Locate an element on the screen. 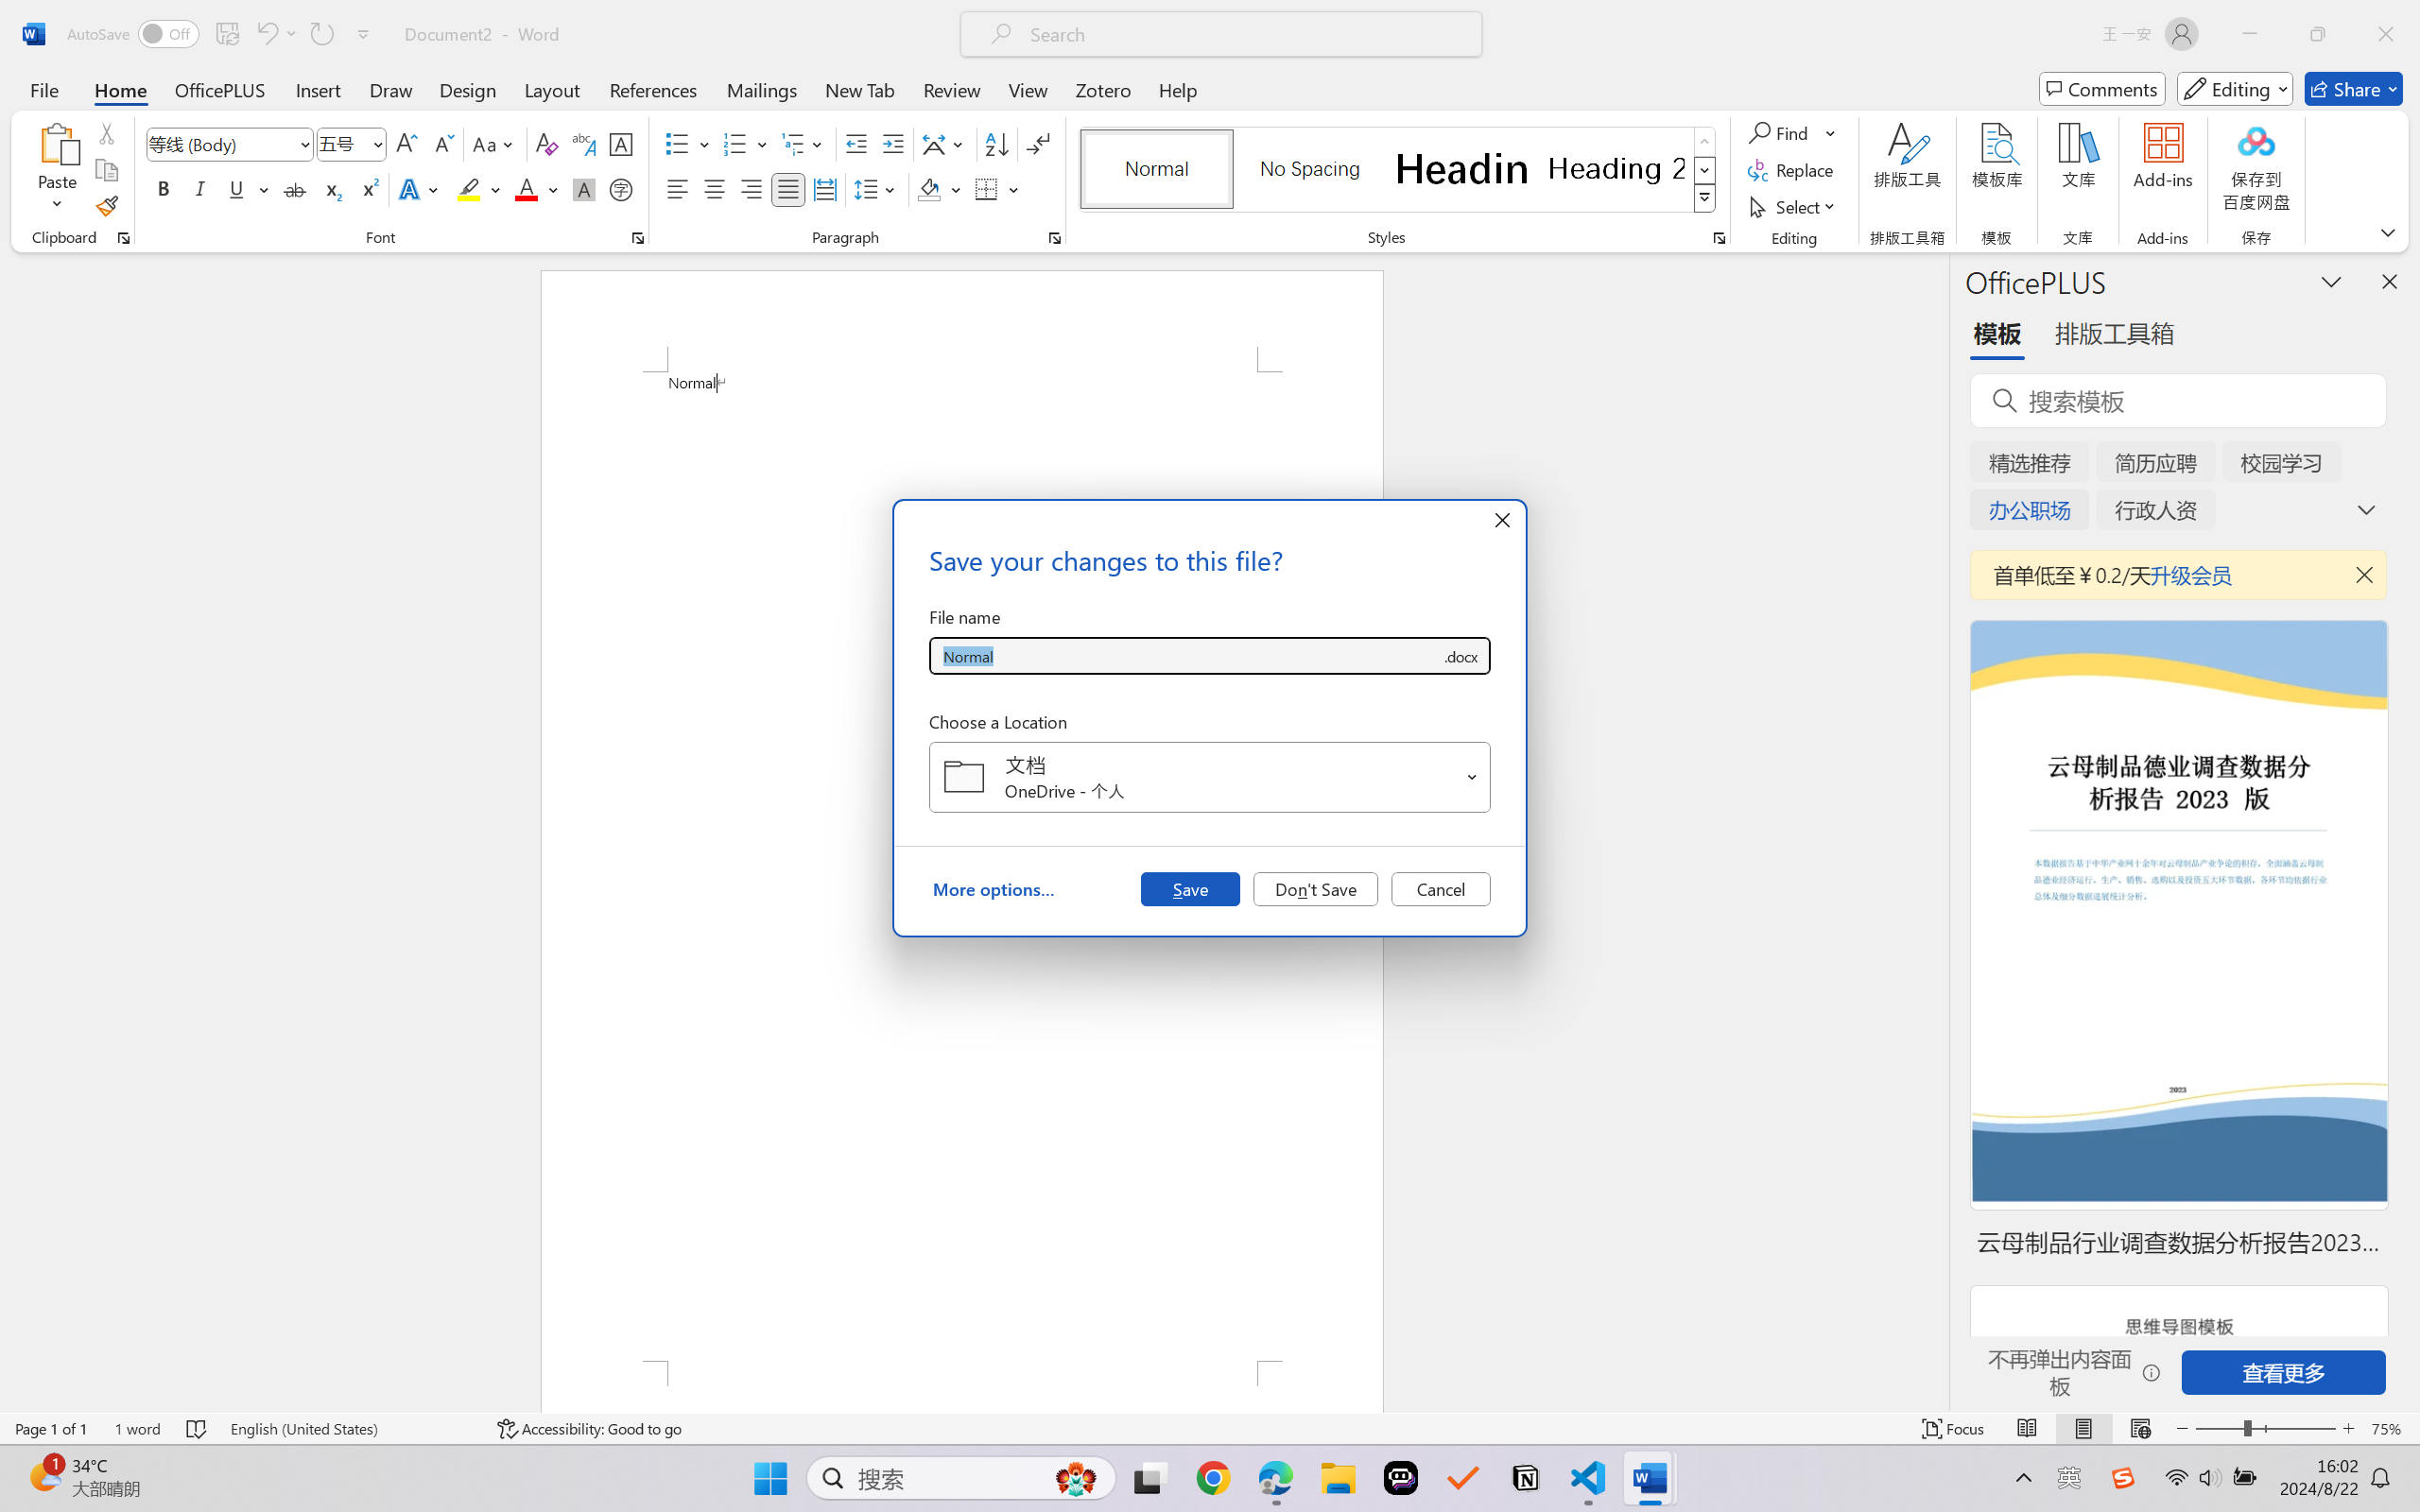 The width and height of the screenshot is (2420, 1512). OfficePLUS is located at coordinates (219, 89).